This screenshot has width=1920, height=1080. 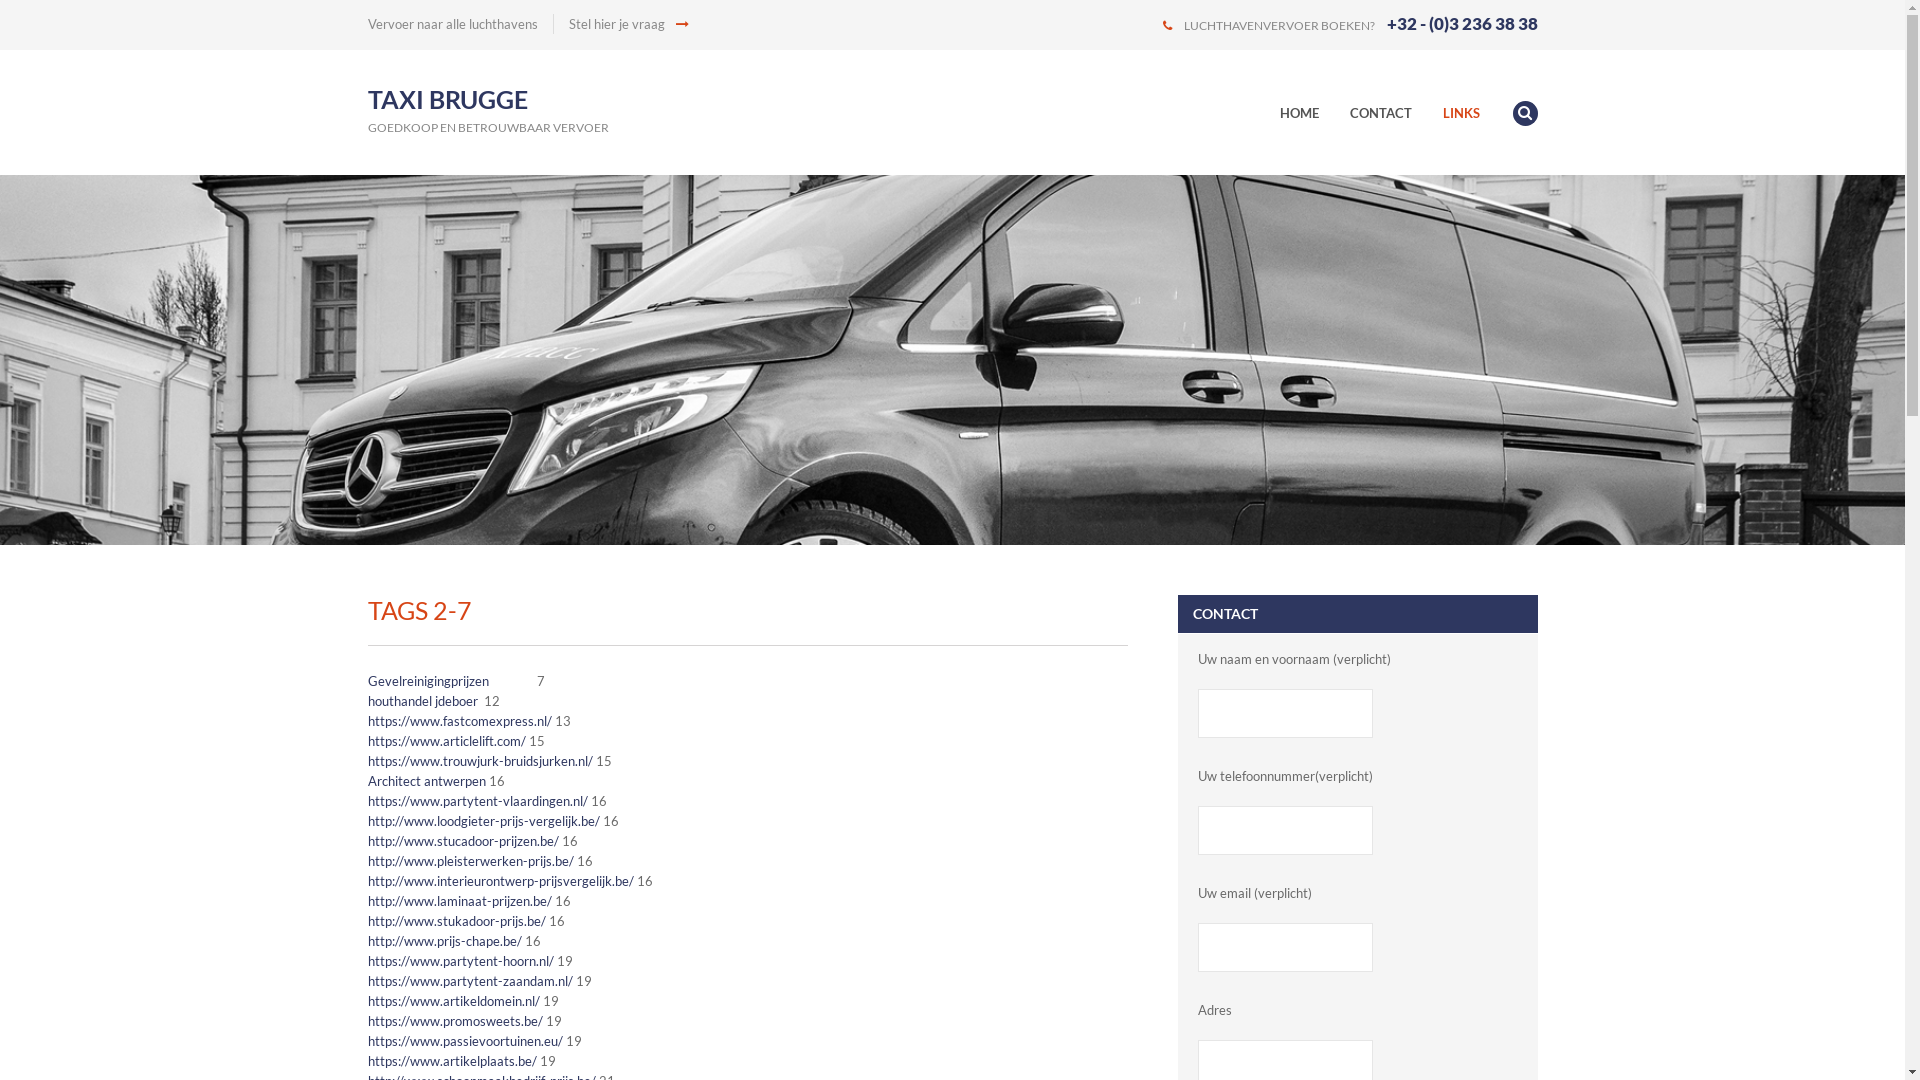 What do you see at coordinates (1395, 114) in the screenshot?
I see `CONTACT` at bounding box center [1395, 114].